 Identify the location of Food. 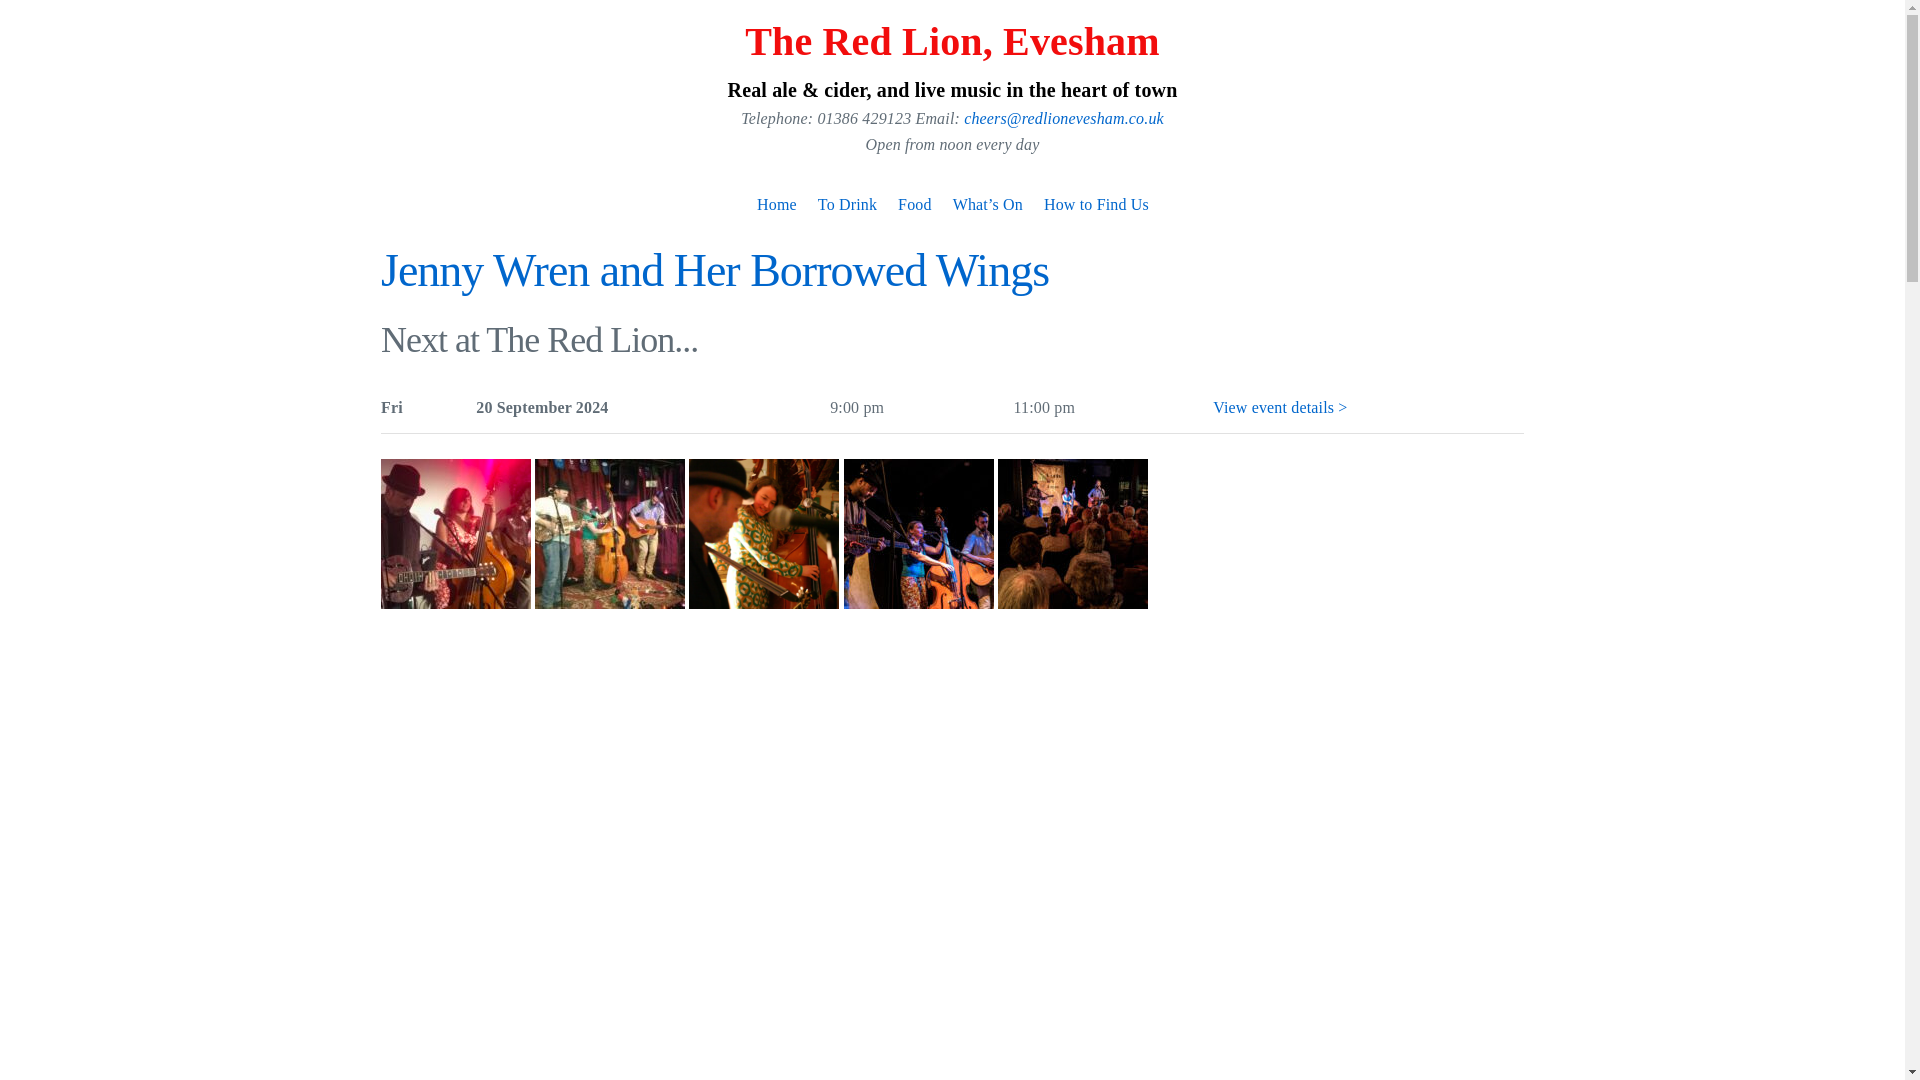
(914, 206).